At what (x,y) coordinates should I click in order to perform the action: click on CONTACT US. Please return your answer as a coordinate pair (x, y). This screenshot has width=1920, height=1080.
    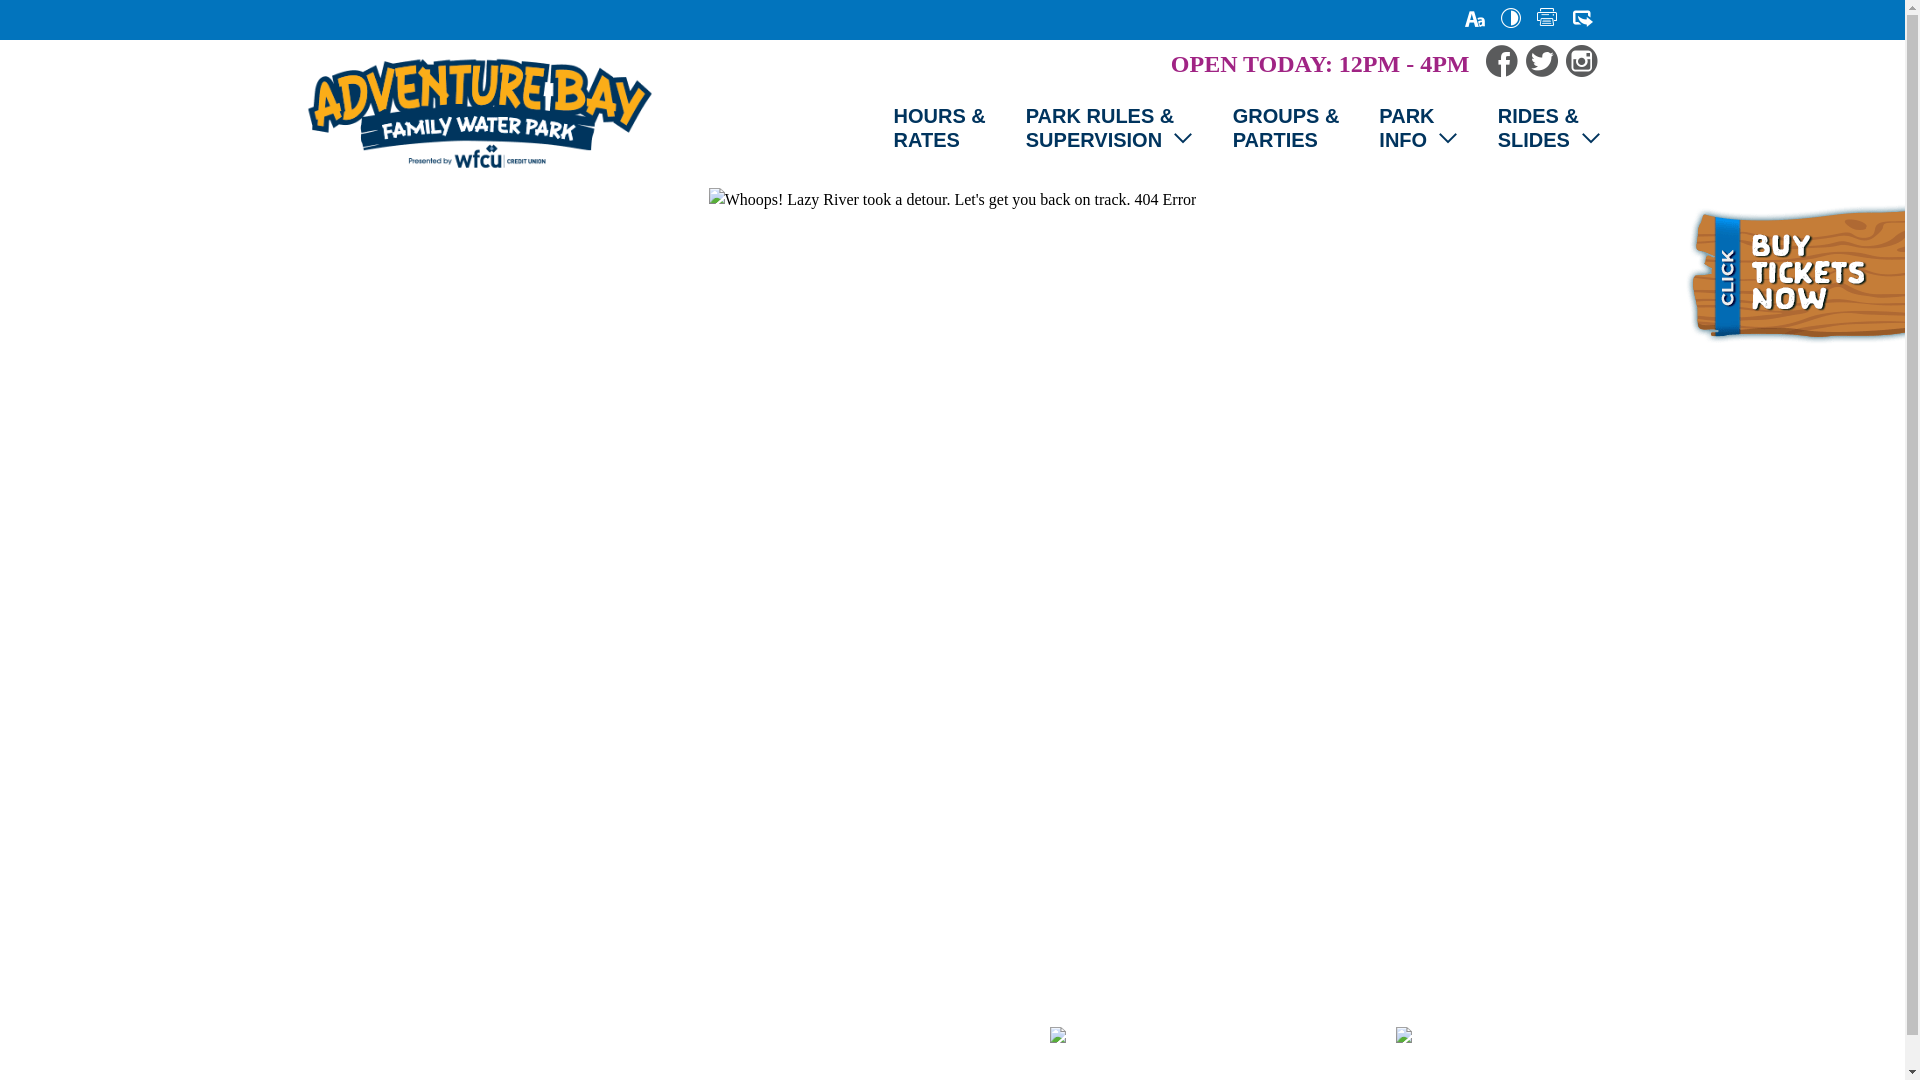
    Looking at the image, I should click on (670, 1038).